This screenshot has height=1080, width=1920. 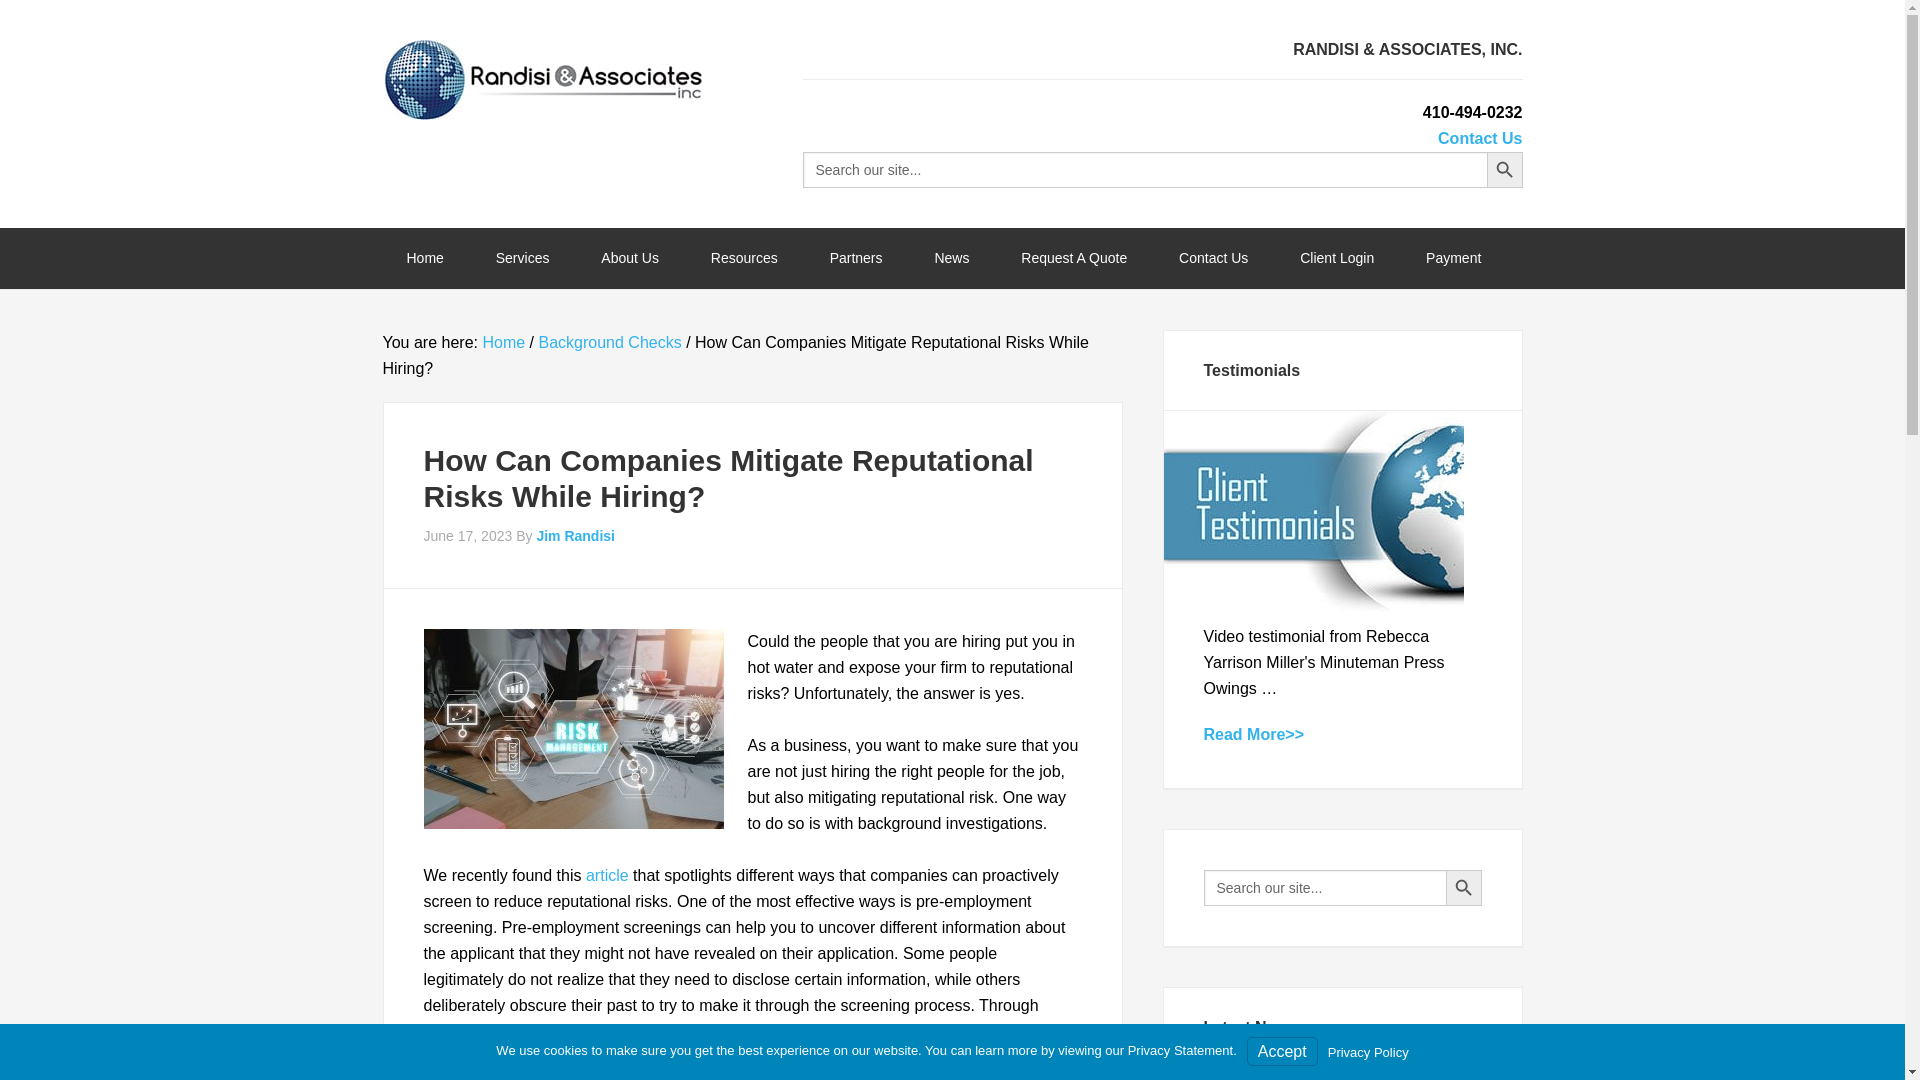 What do you see at coordinates (744, 258) in the screenshot?
I see `Resources` at bounding box center [744, 258].